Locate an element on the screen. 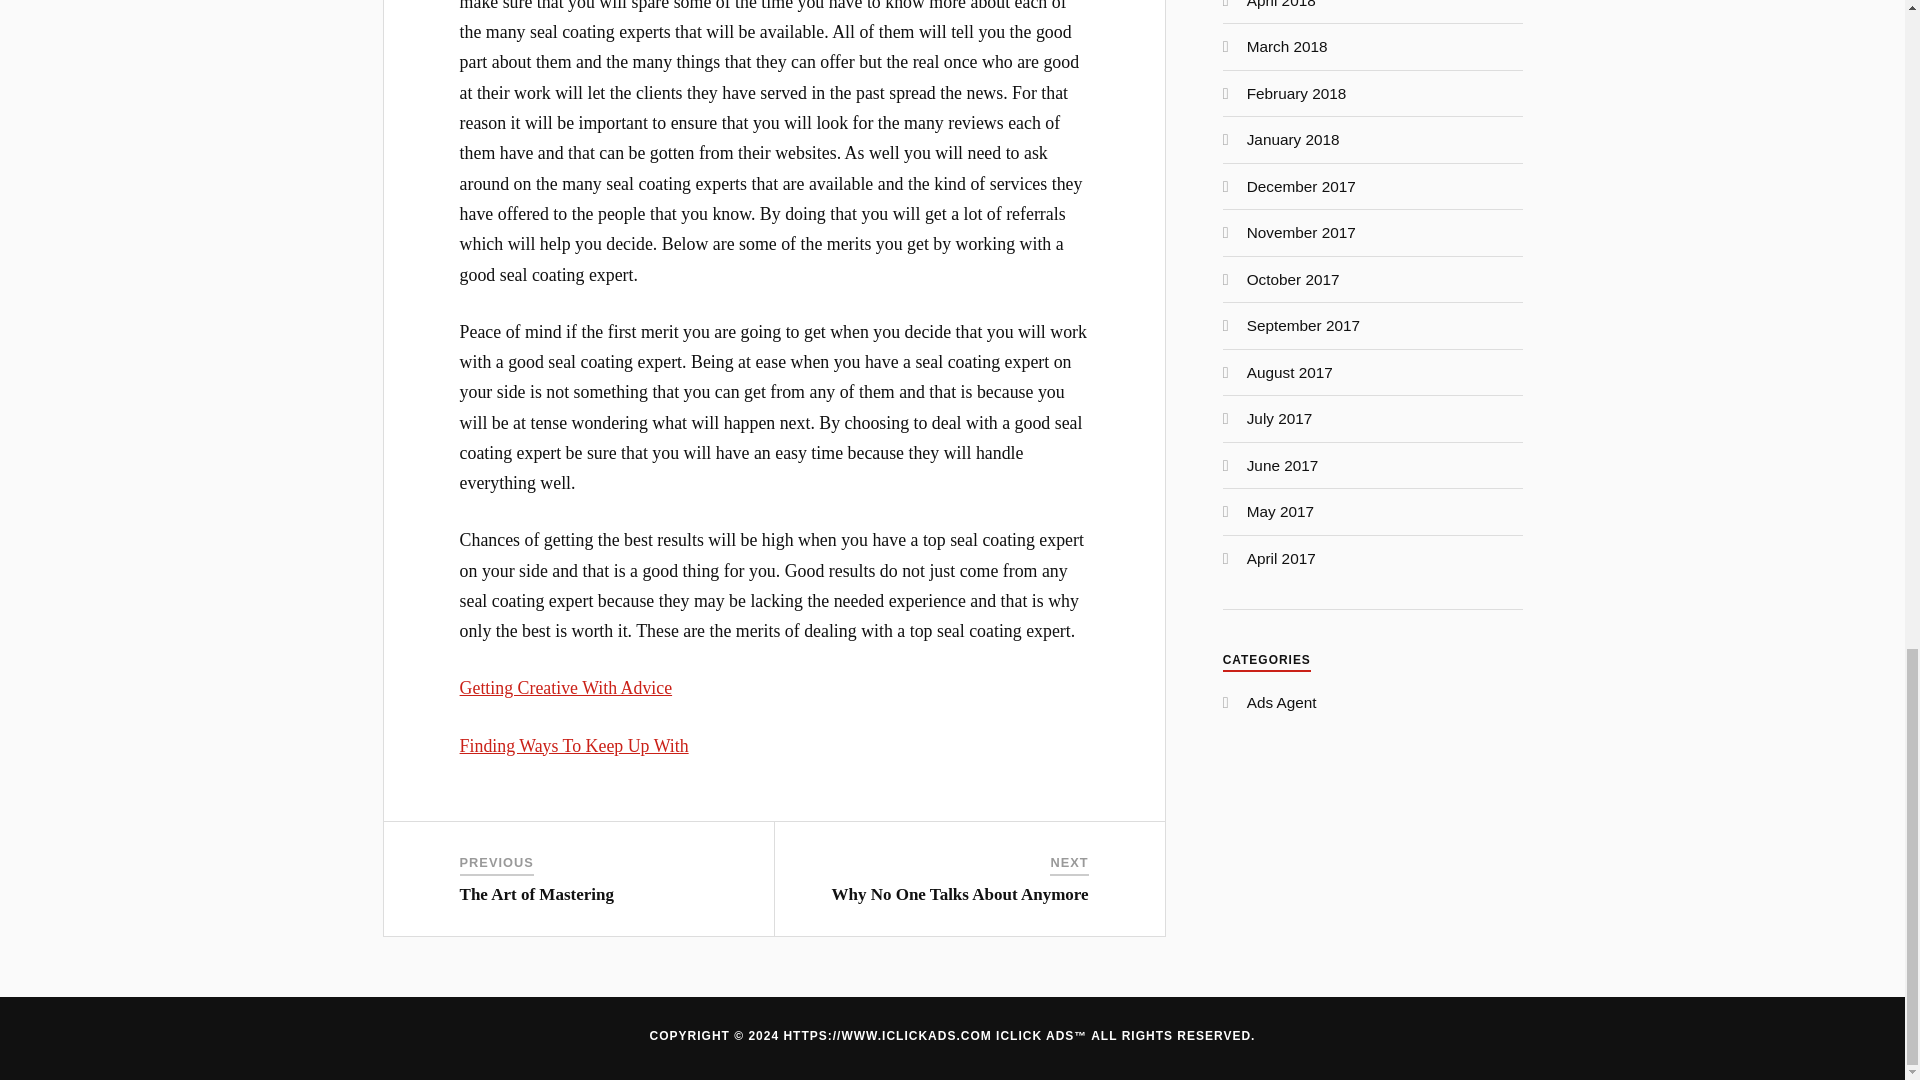 The image size is (1920, 1080). The Art of Mastering is located at coordinates (537, 894).